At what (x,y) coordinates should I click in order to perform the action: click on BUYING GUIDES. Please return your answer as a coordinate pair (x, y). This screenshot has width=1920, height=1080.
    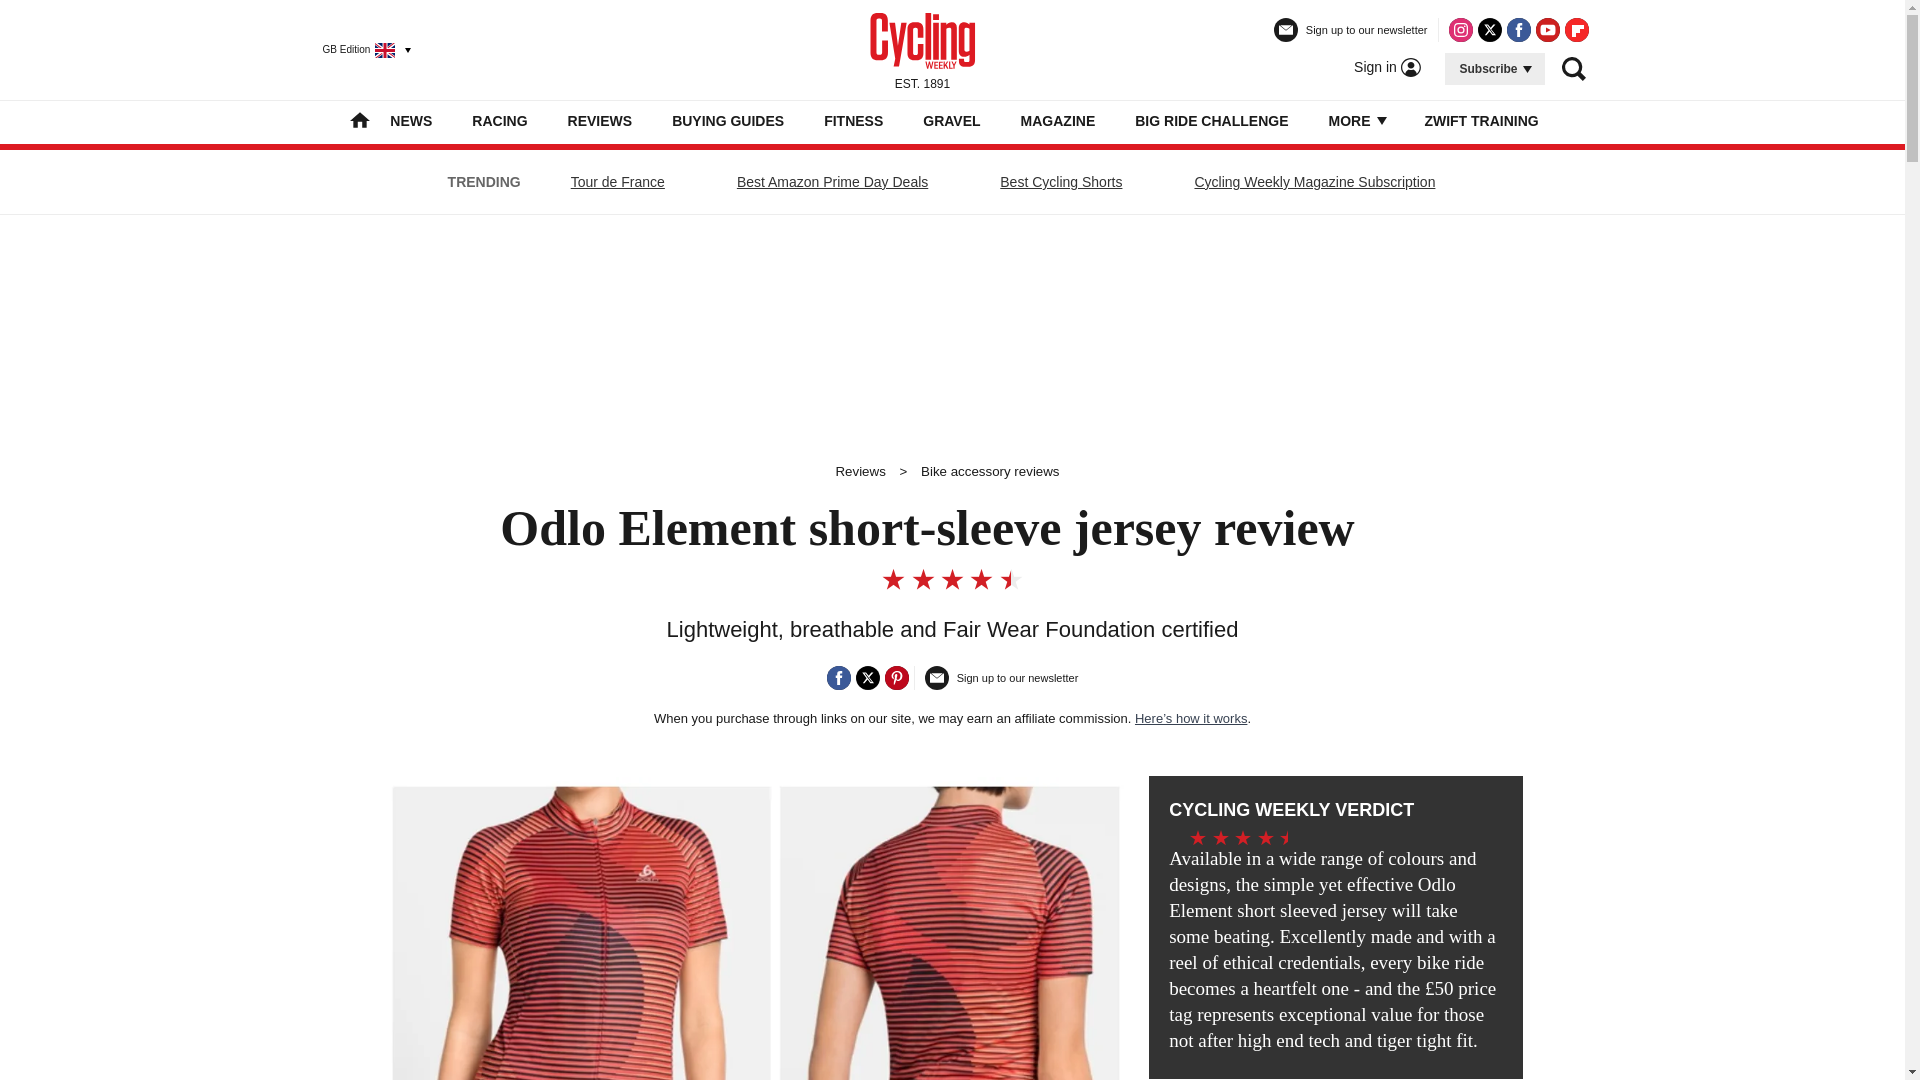
    Looking at the image, I should click on (728, 120).